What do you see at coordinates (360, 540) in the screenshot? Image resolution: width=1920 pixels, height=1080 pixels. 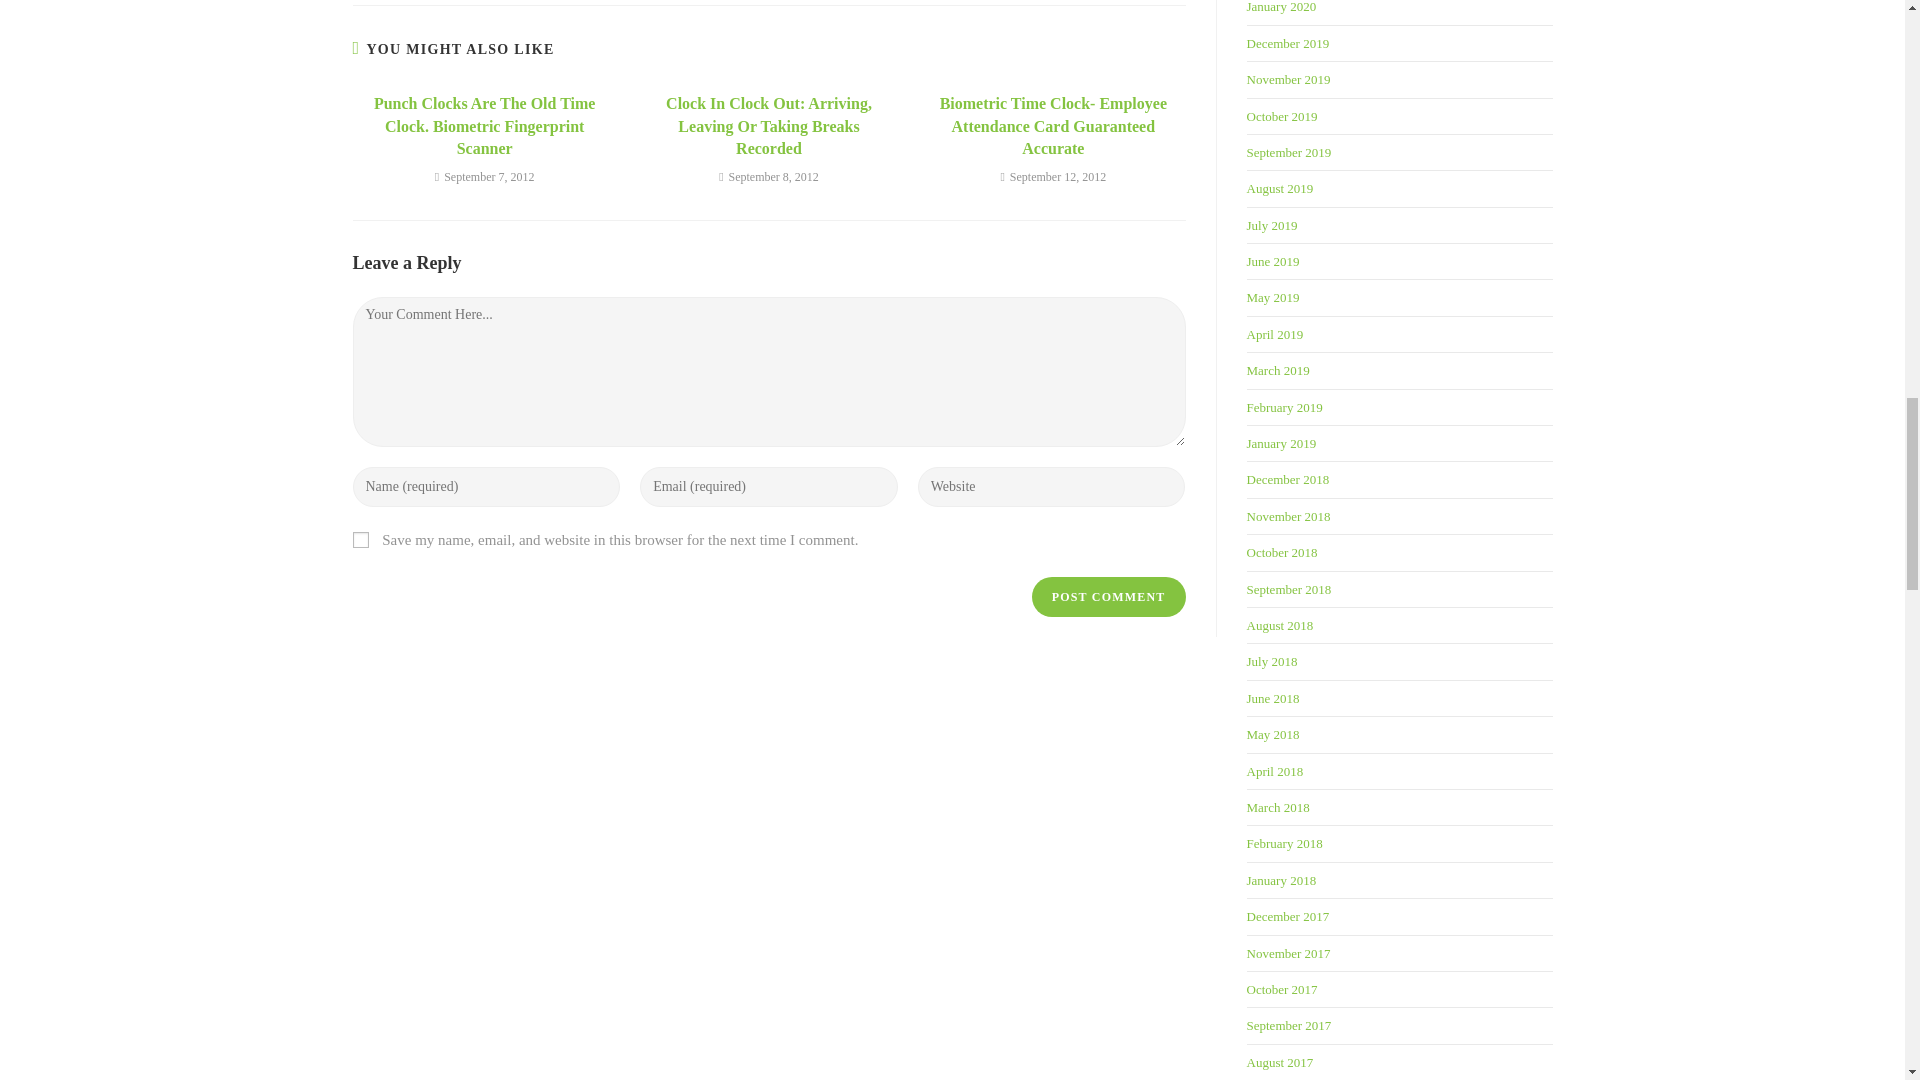 I see `yes` at bounding box center [360, 540].